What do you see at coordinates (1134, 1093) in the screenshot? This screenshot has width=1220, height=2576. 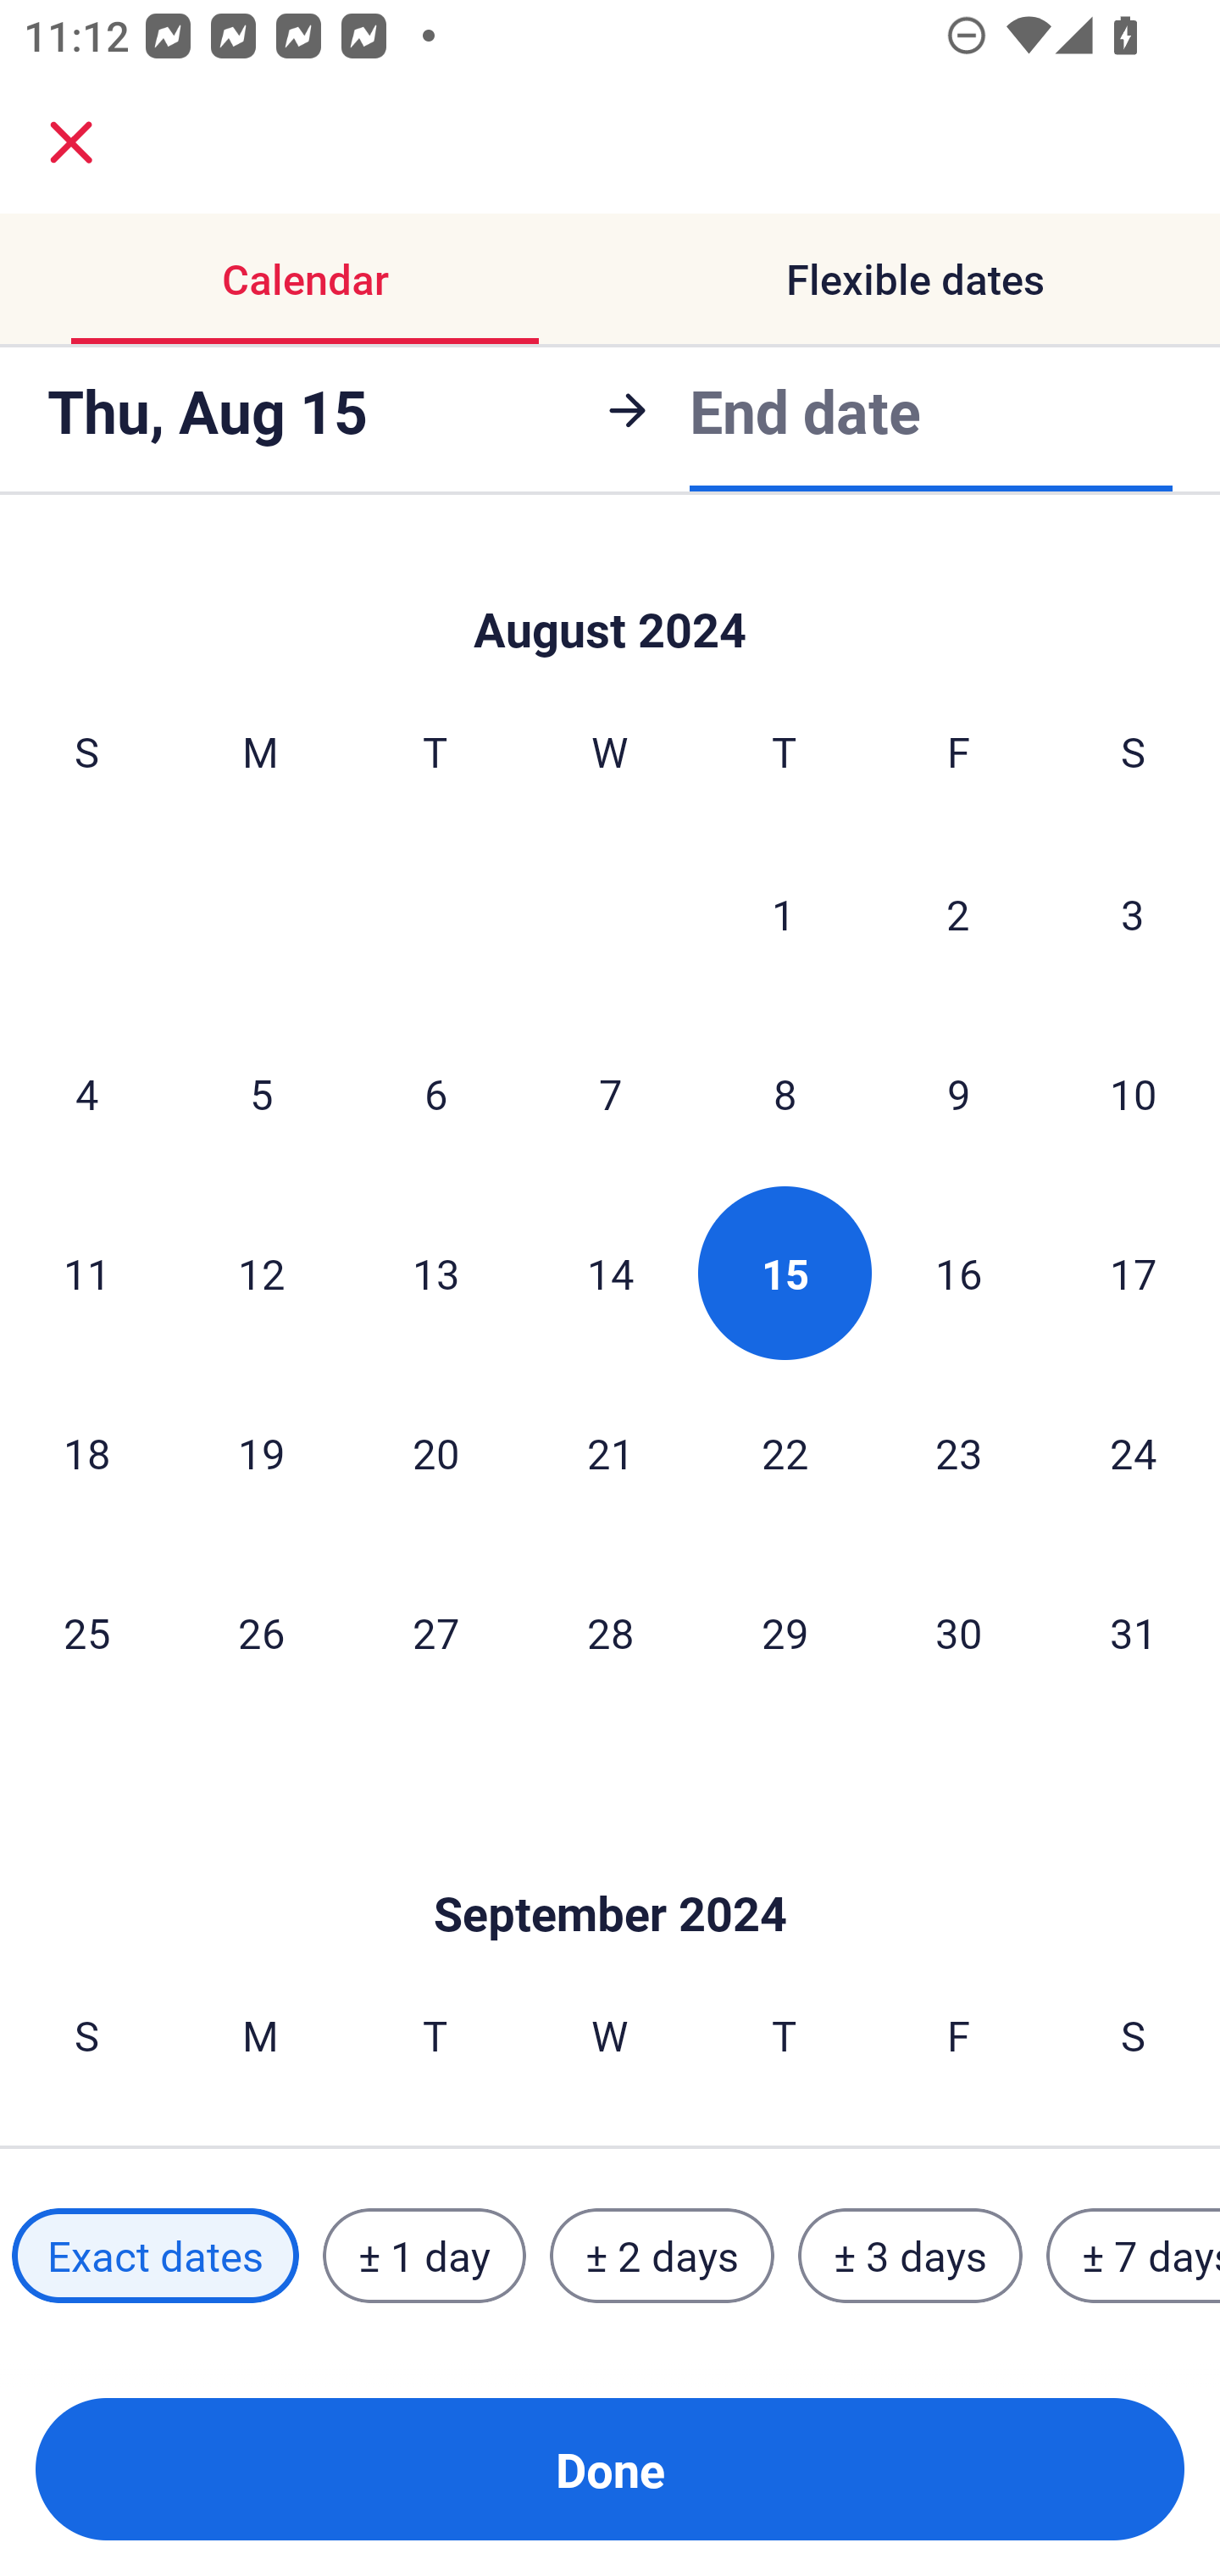 I see `10 Saturday, August 10, 2024` at bounding box center [1134, 1093].